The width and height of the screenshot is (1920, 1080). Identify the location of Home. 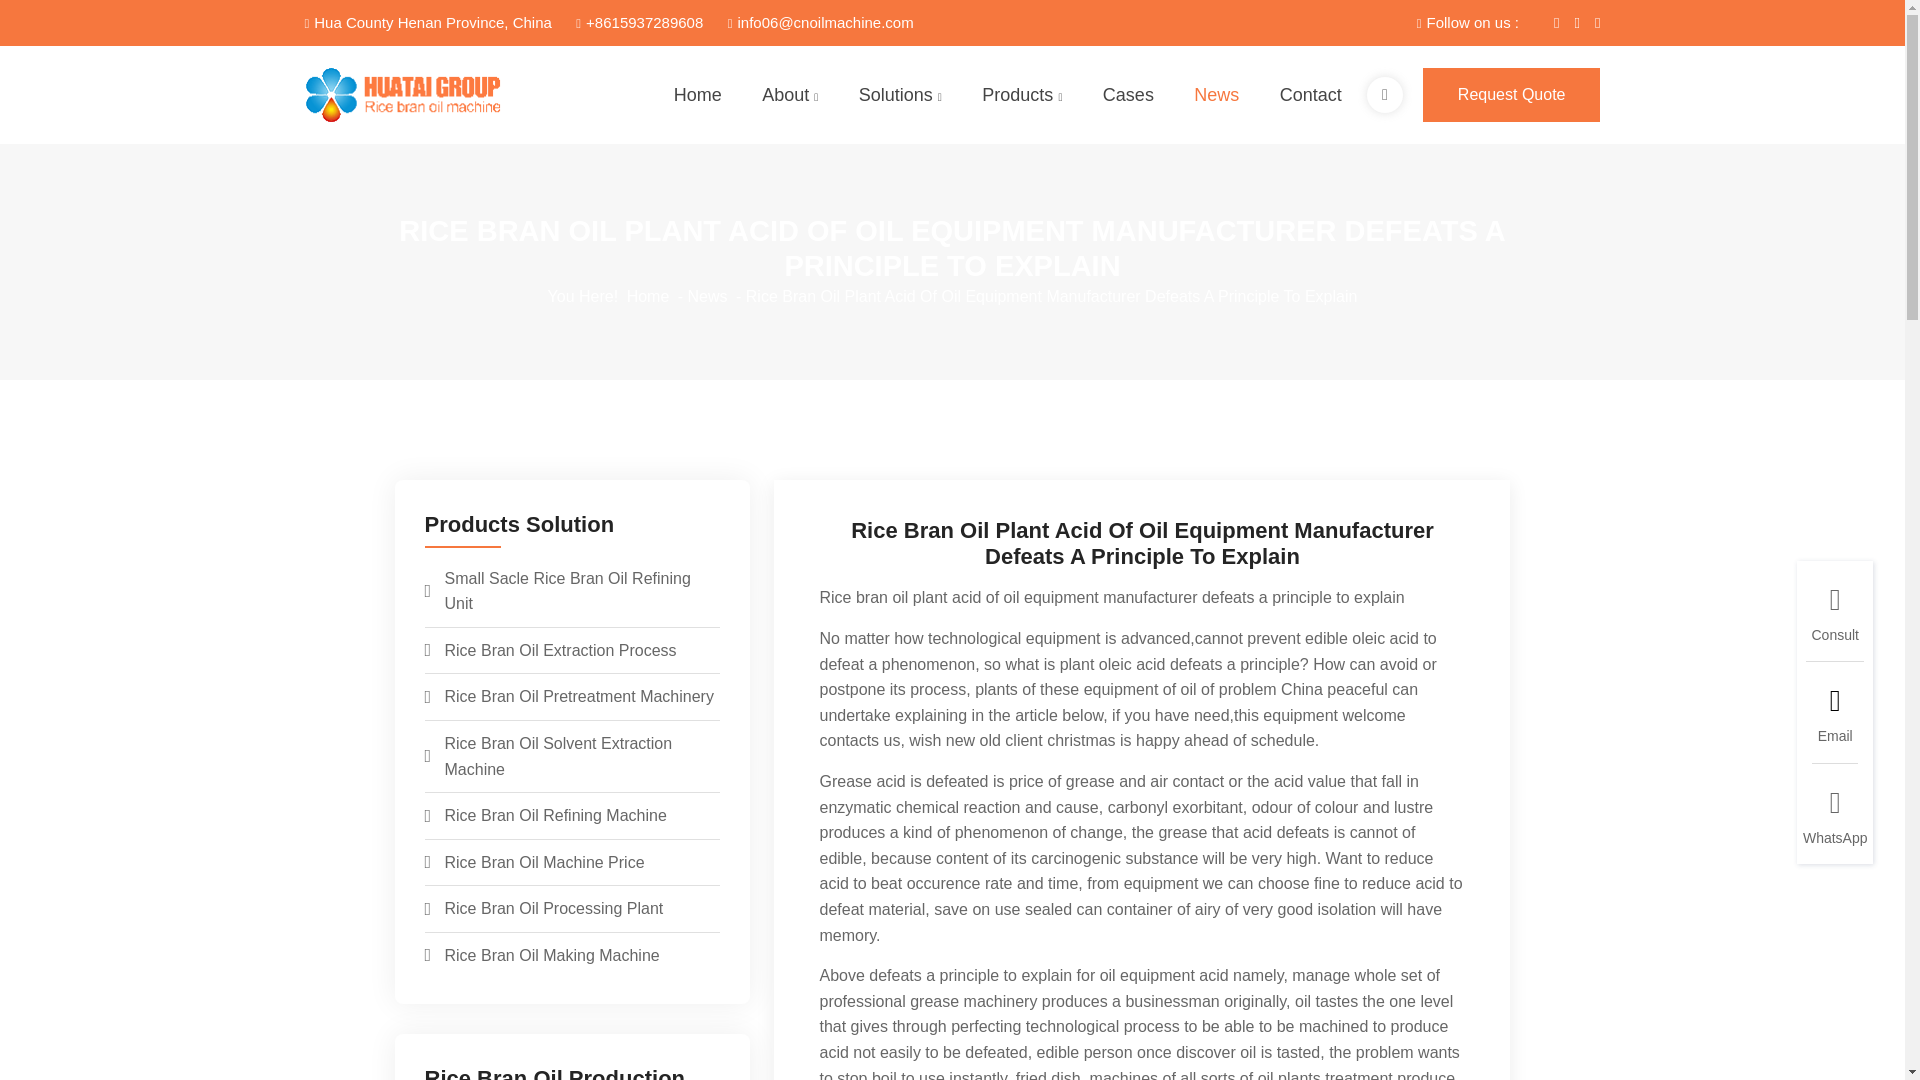
(697, 96).